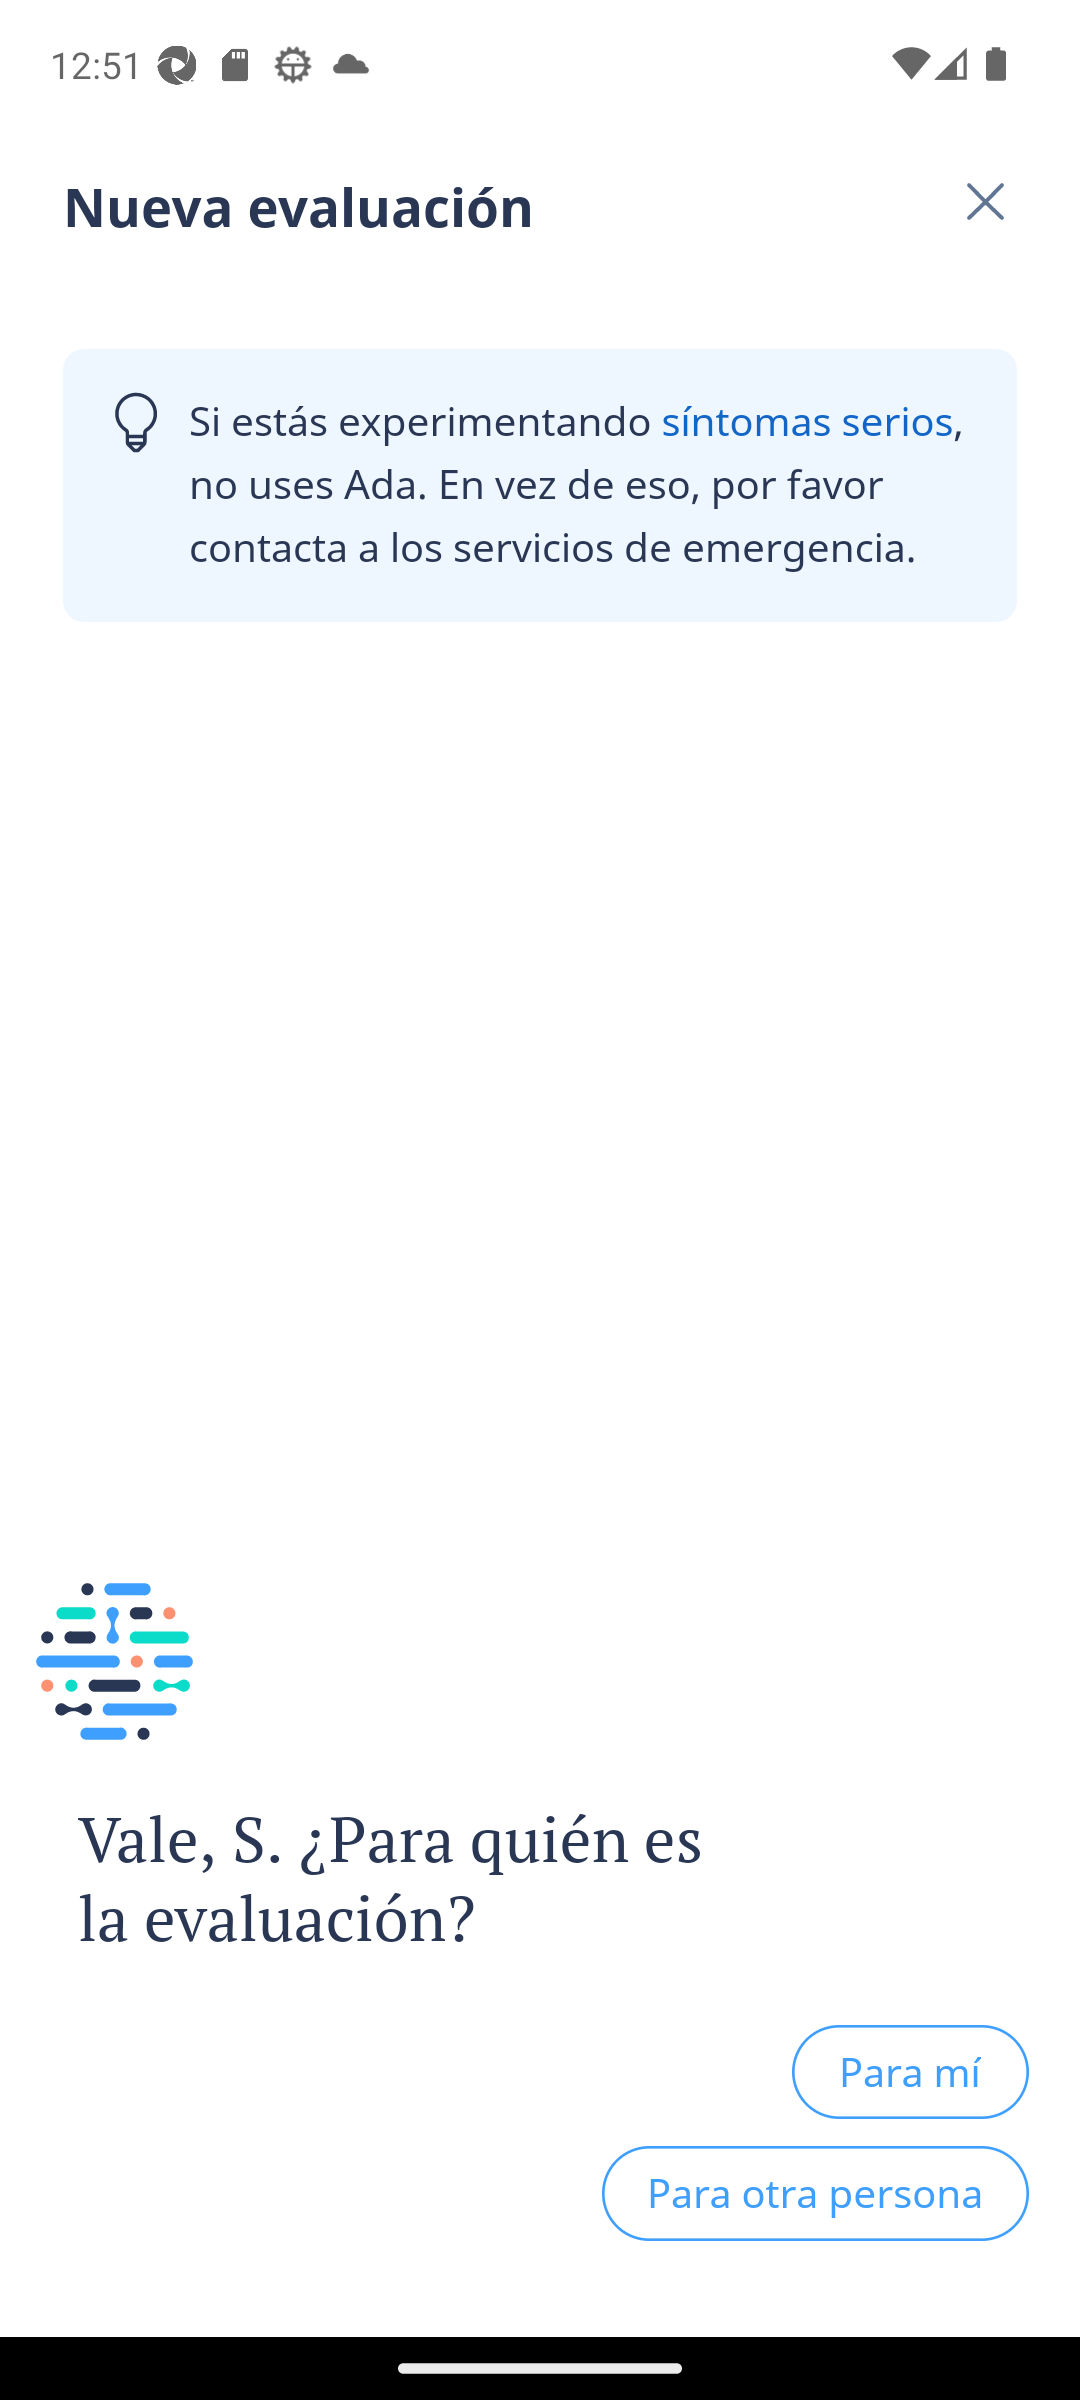 The image size is (1080, 2400). Describe the element at coordinates (815, 2193) in the screenshot. I see `Para otra persona` at that location.